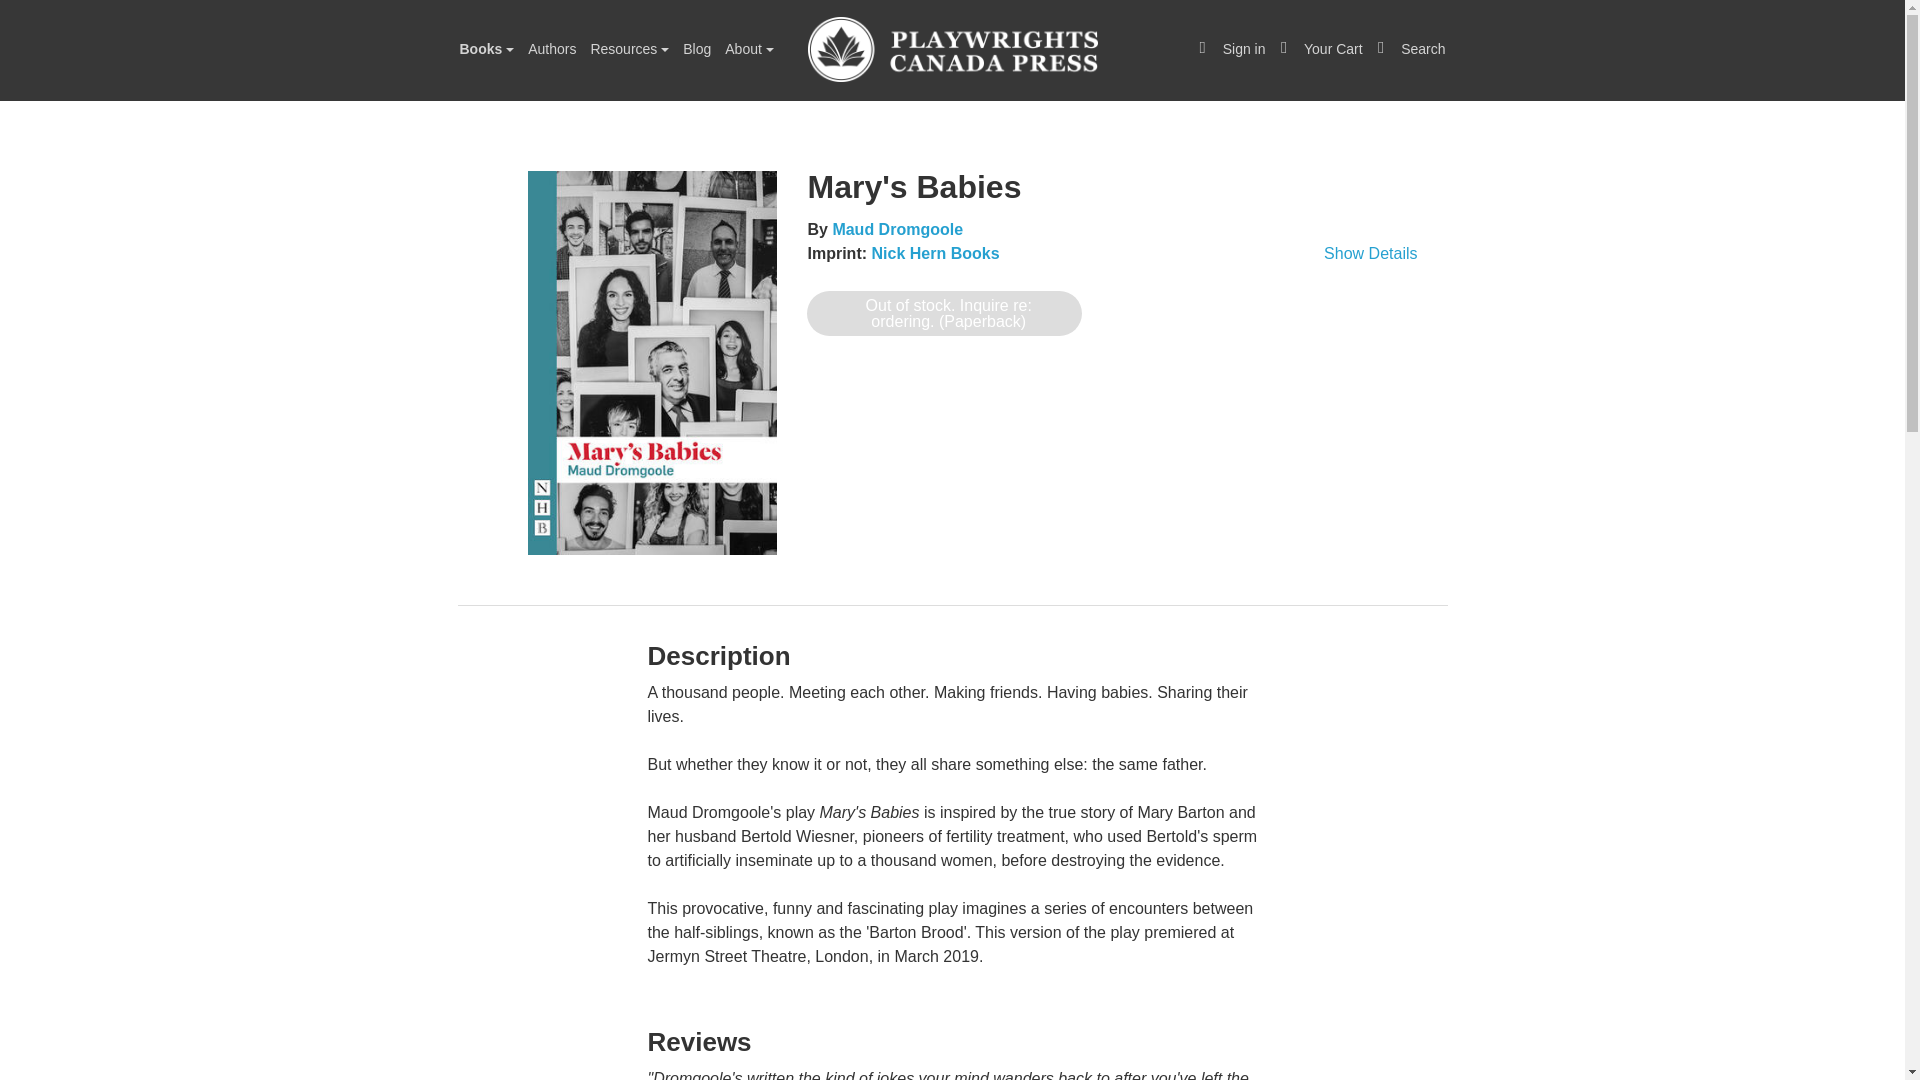  I want to click on Search, so click(1412, 48).